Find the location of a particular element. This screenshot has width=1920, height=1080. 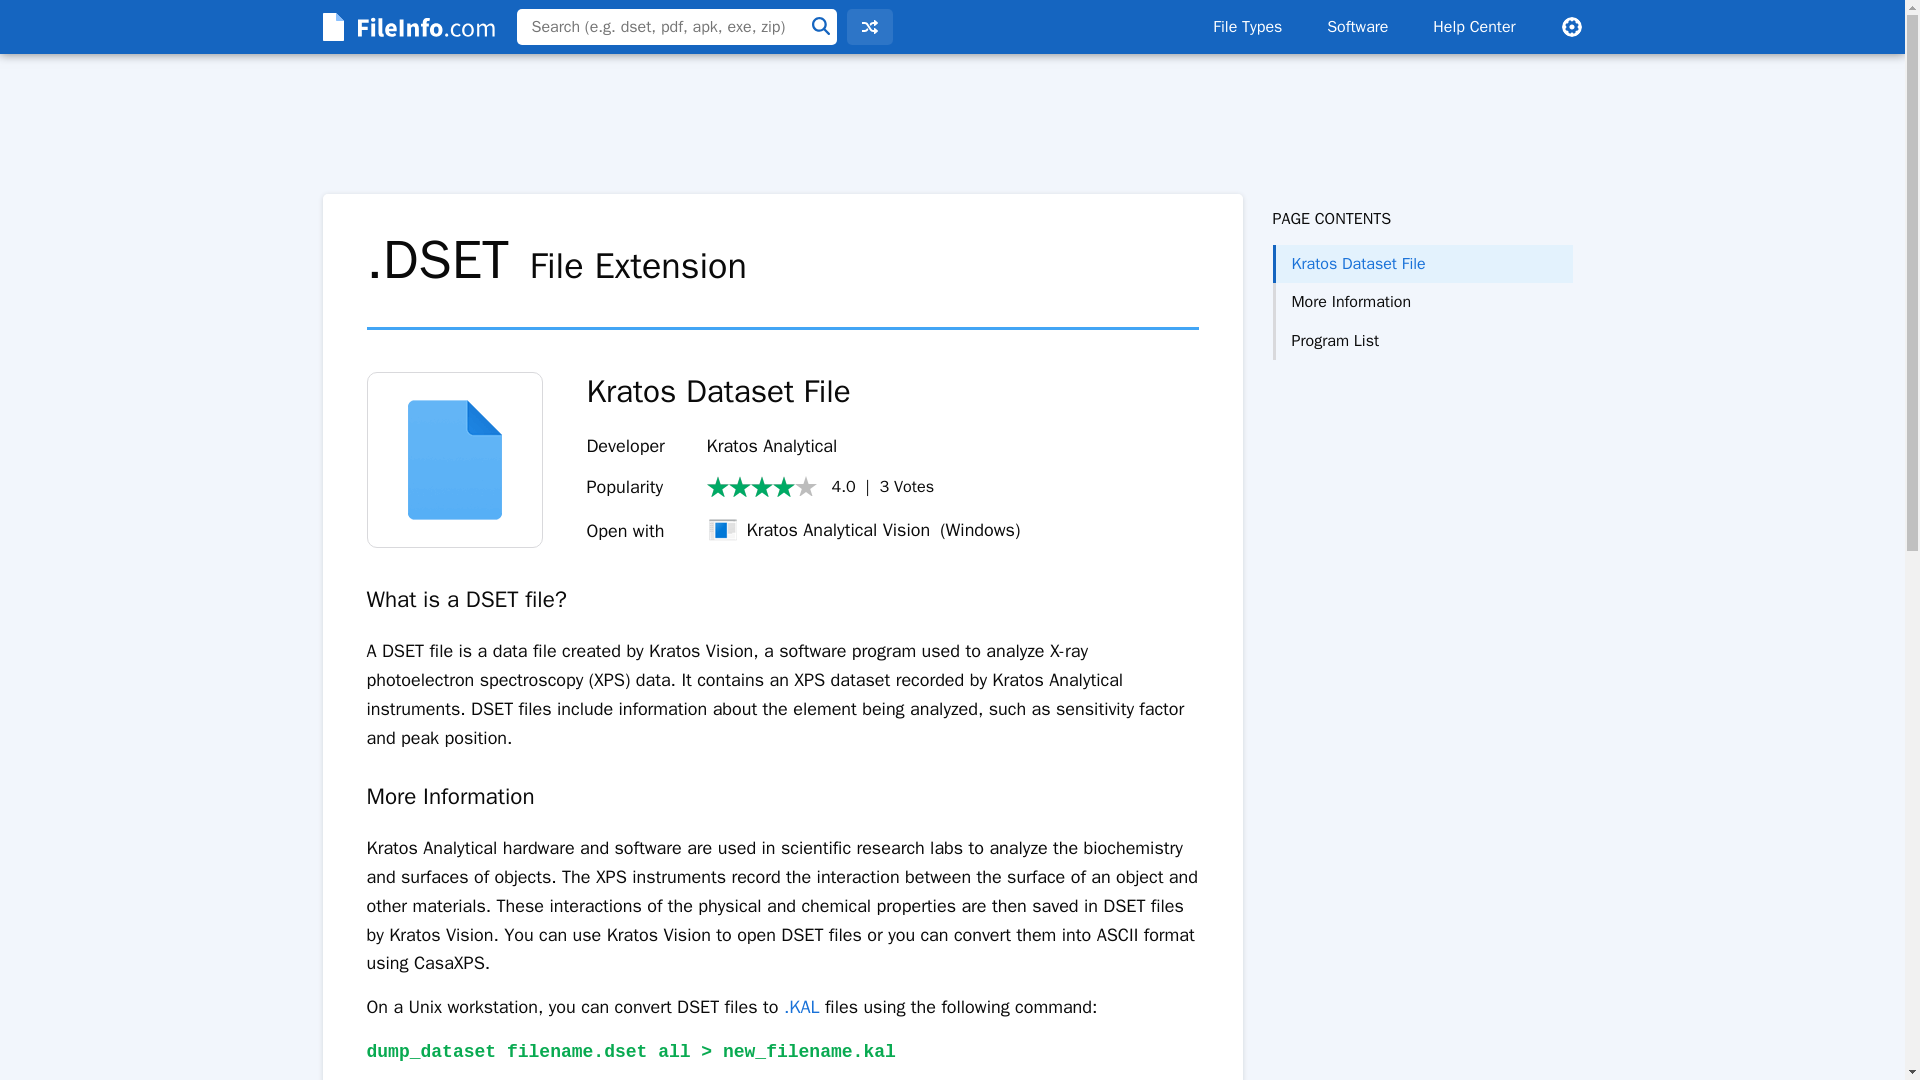

Help Center is located at coordinates (1474, 27).